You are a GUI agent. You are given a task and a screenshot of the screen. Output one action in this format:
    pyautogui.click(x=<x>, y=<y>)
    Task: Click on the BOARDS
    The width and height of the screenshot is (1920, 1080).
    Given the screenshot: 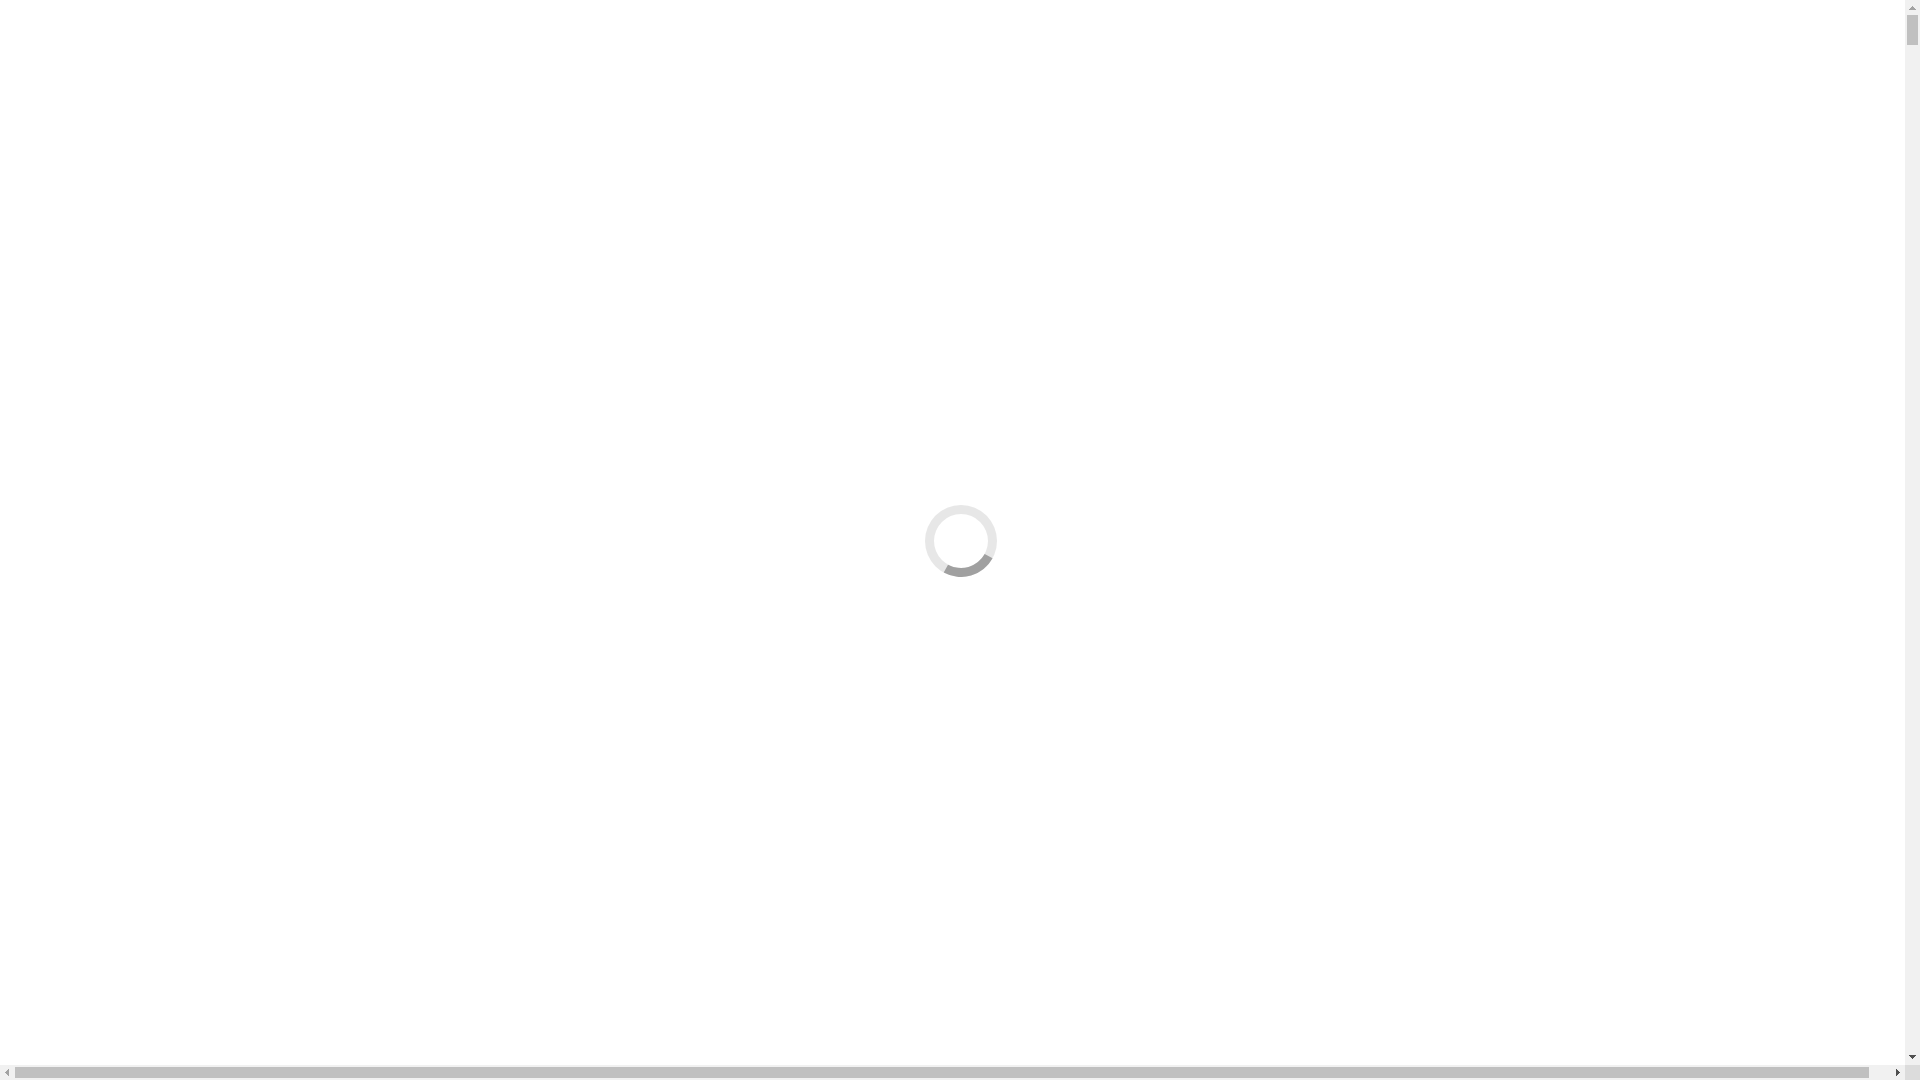 What is the action you would take?
    pyautogui.click(x=120, y=266)
    